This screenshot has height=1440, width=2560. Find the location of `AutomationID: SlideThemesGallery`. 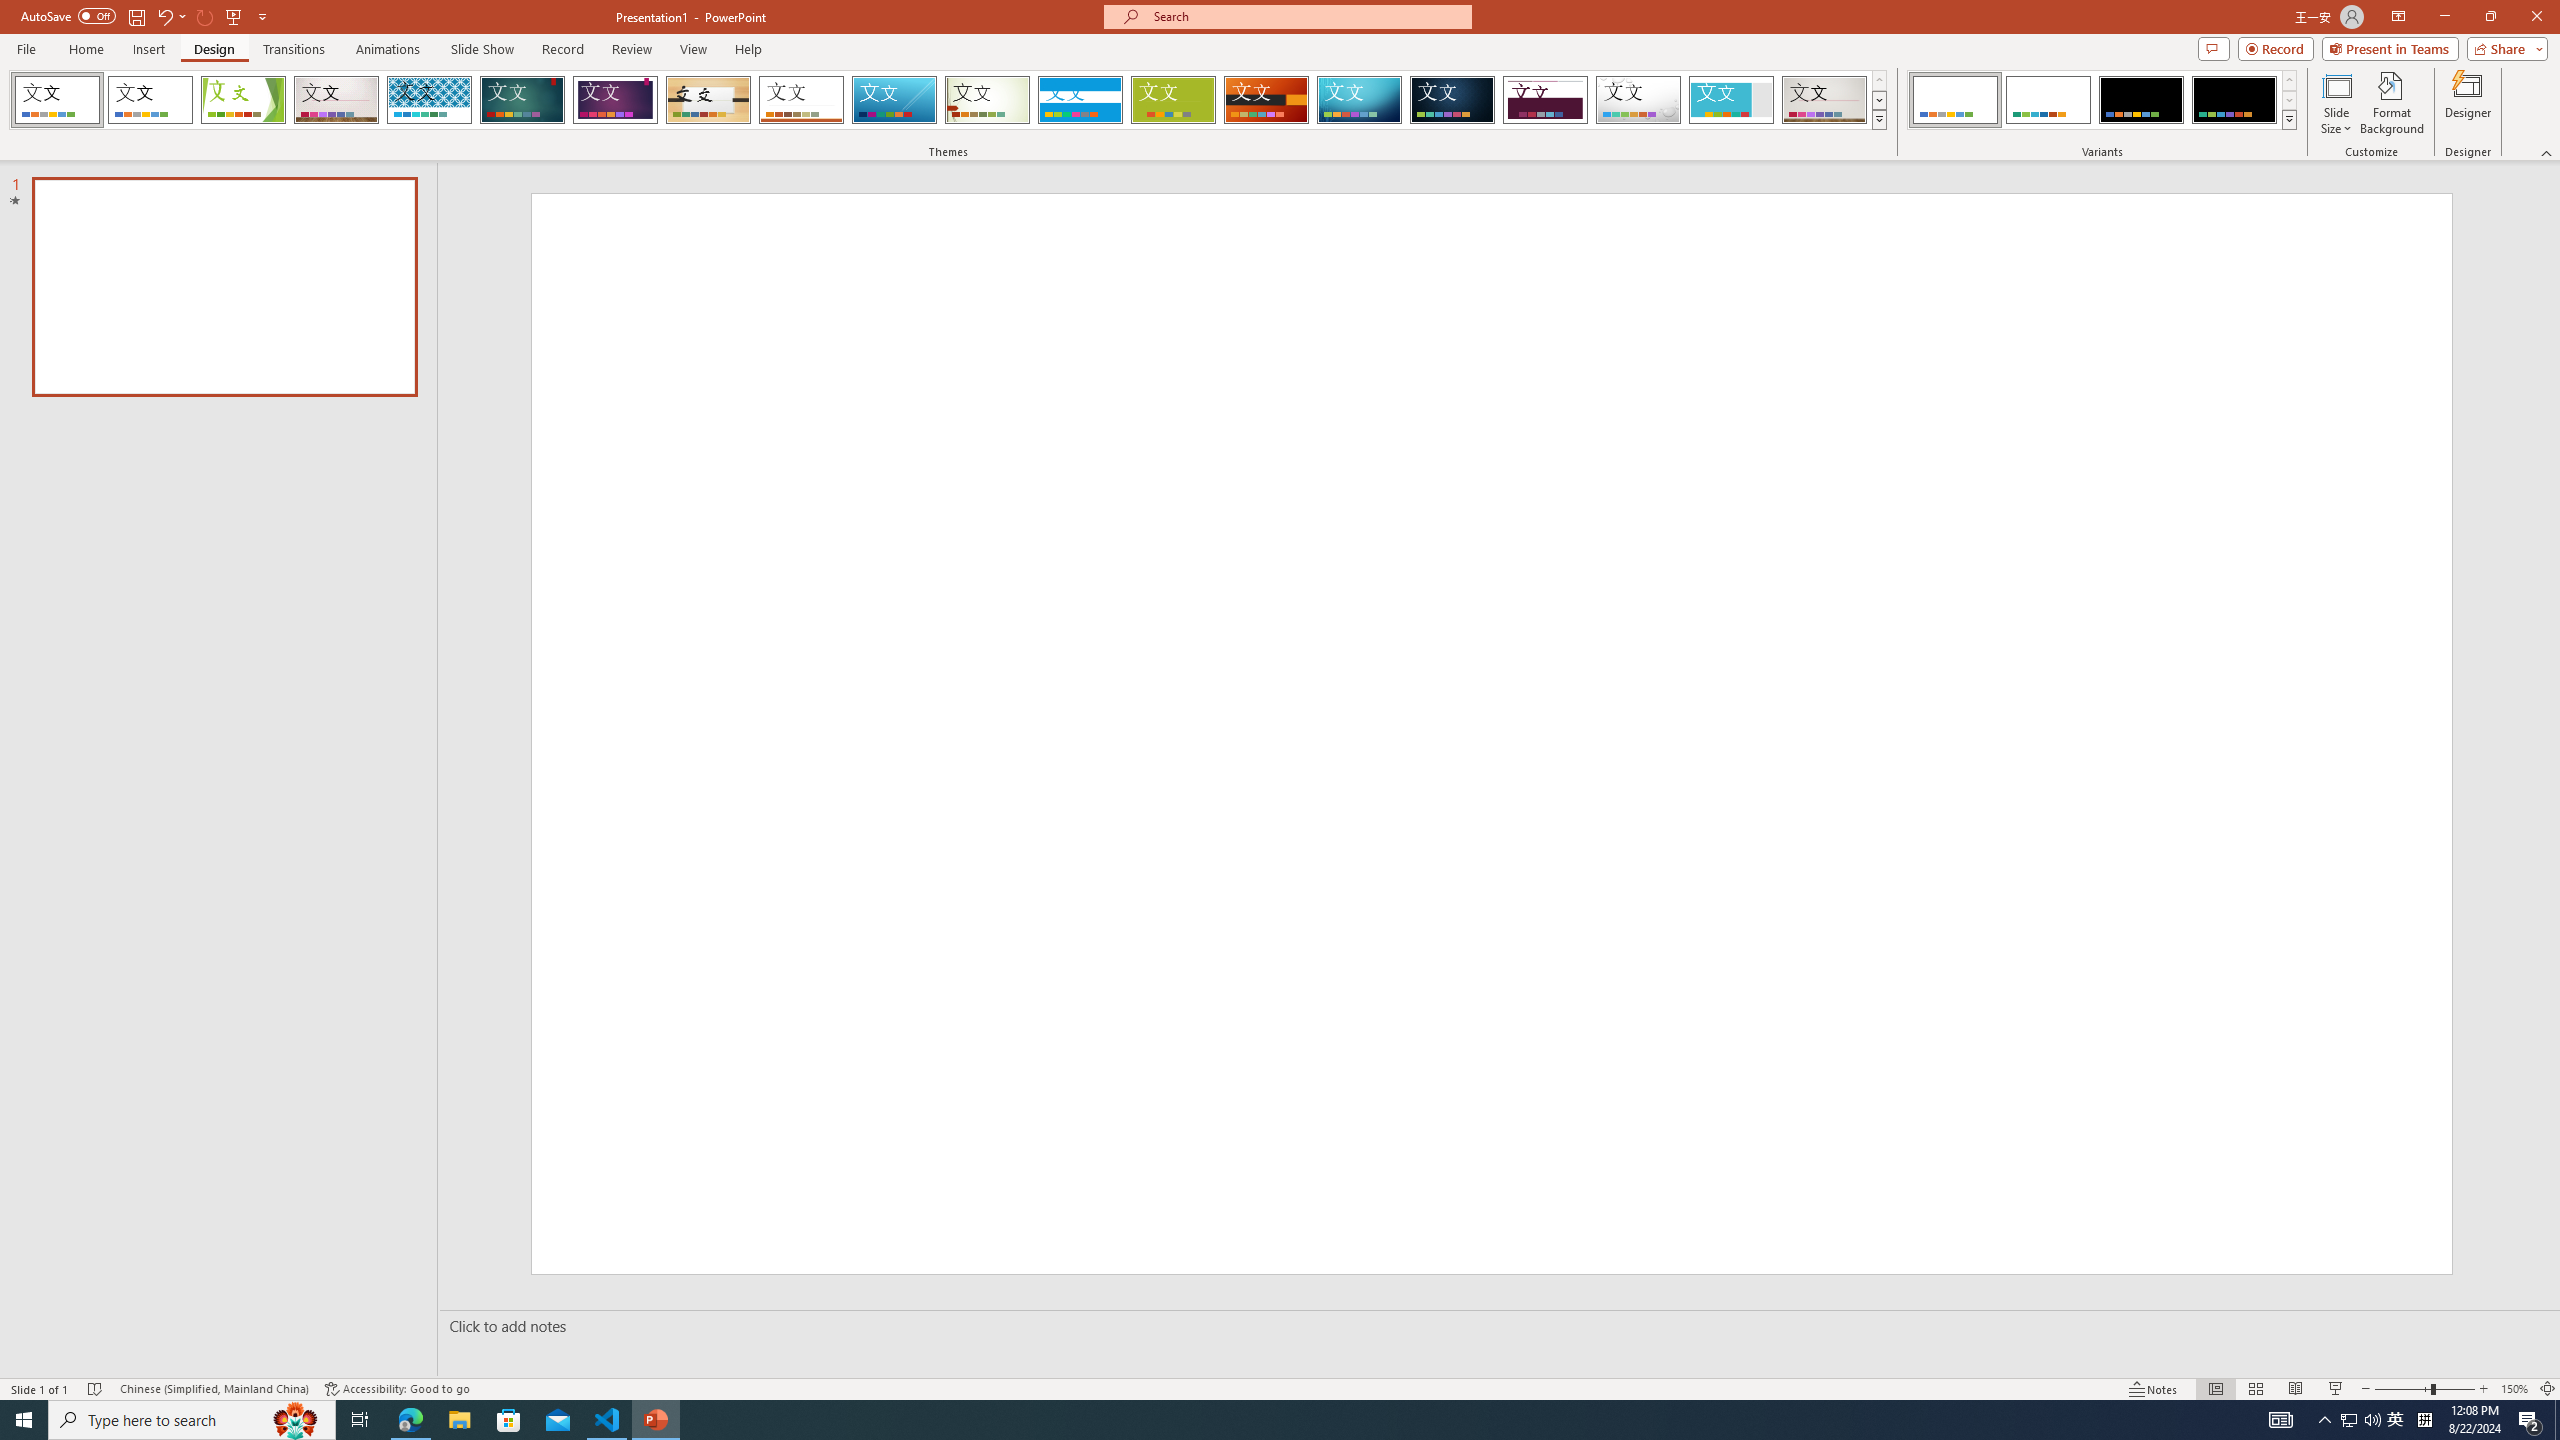

AutomationID: SlideThemesGallery is located at coordinates (948, 100).